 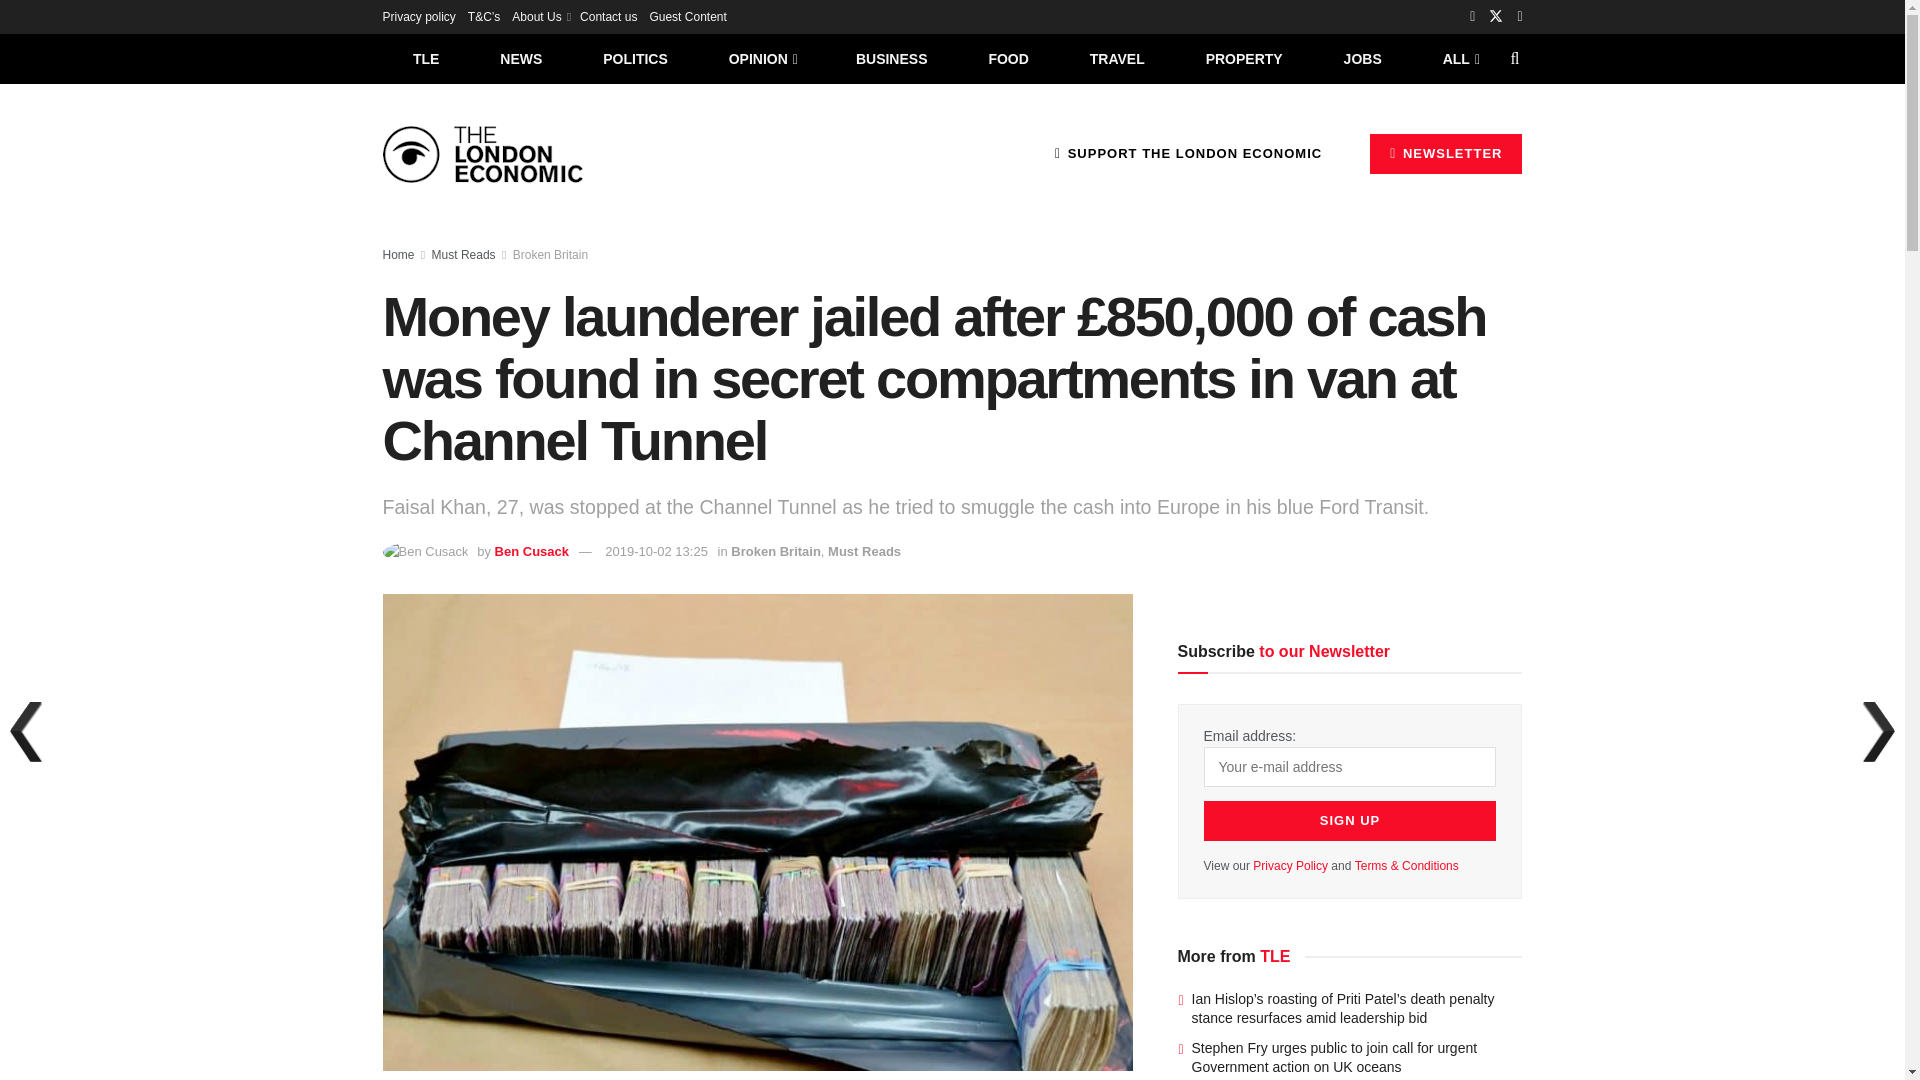 I want to click on POLITICS, so click(x=635, y=58).